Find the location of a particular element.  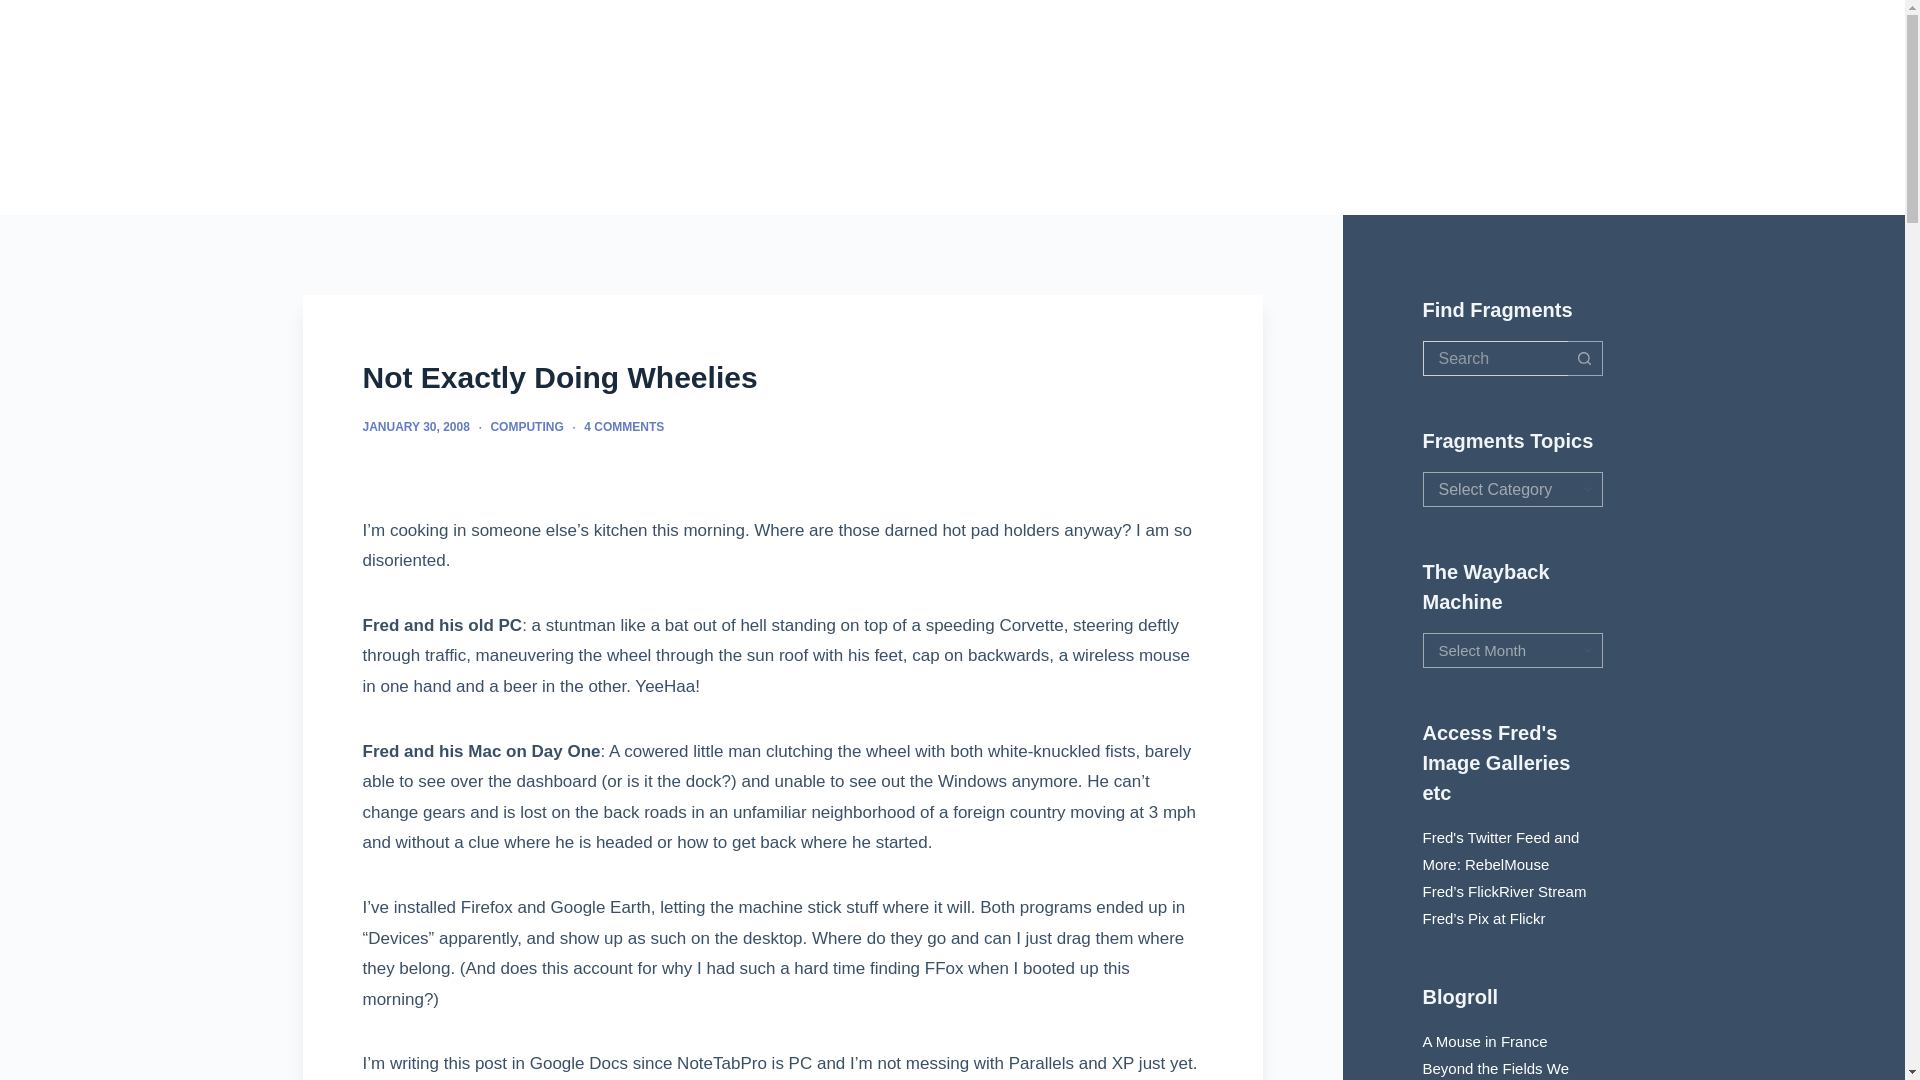

Not Exactly Doing Wheelies is located at coordinates (782, 377).